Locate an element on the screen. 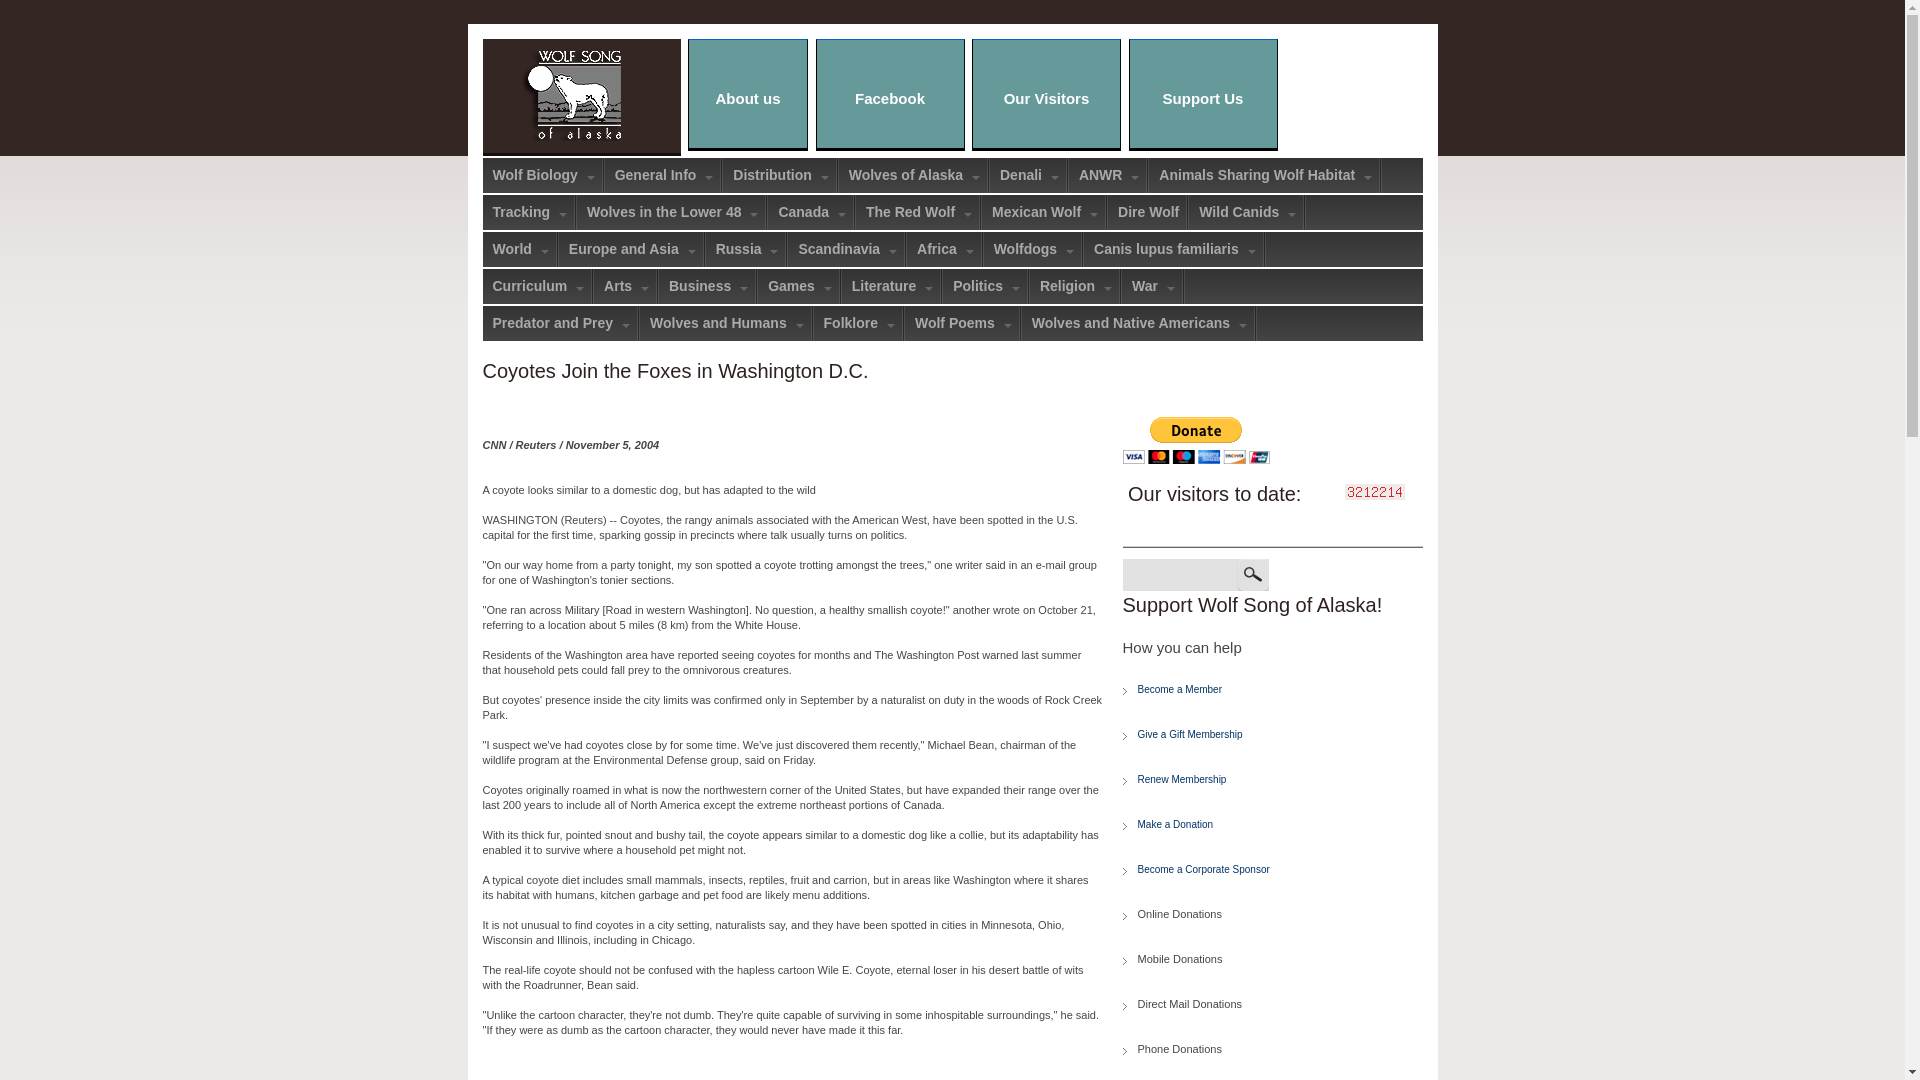 This screenshot has width=1920, height=1080. Wolves of Alaska is located at coordinates (914, 175).